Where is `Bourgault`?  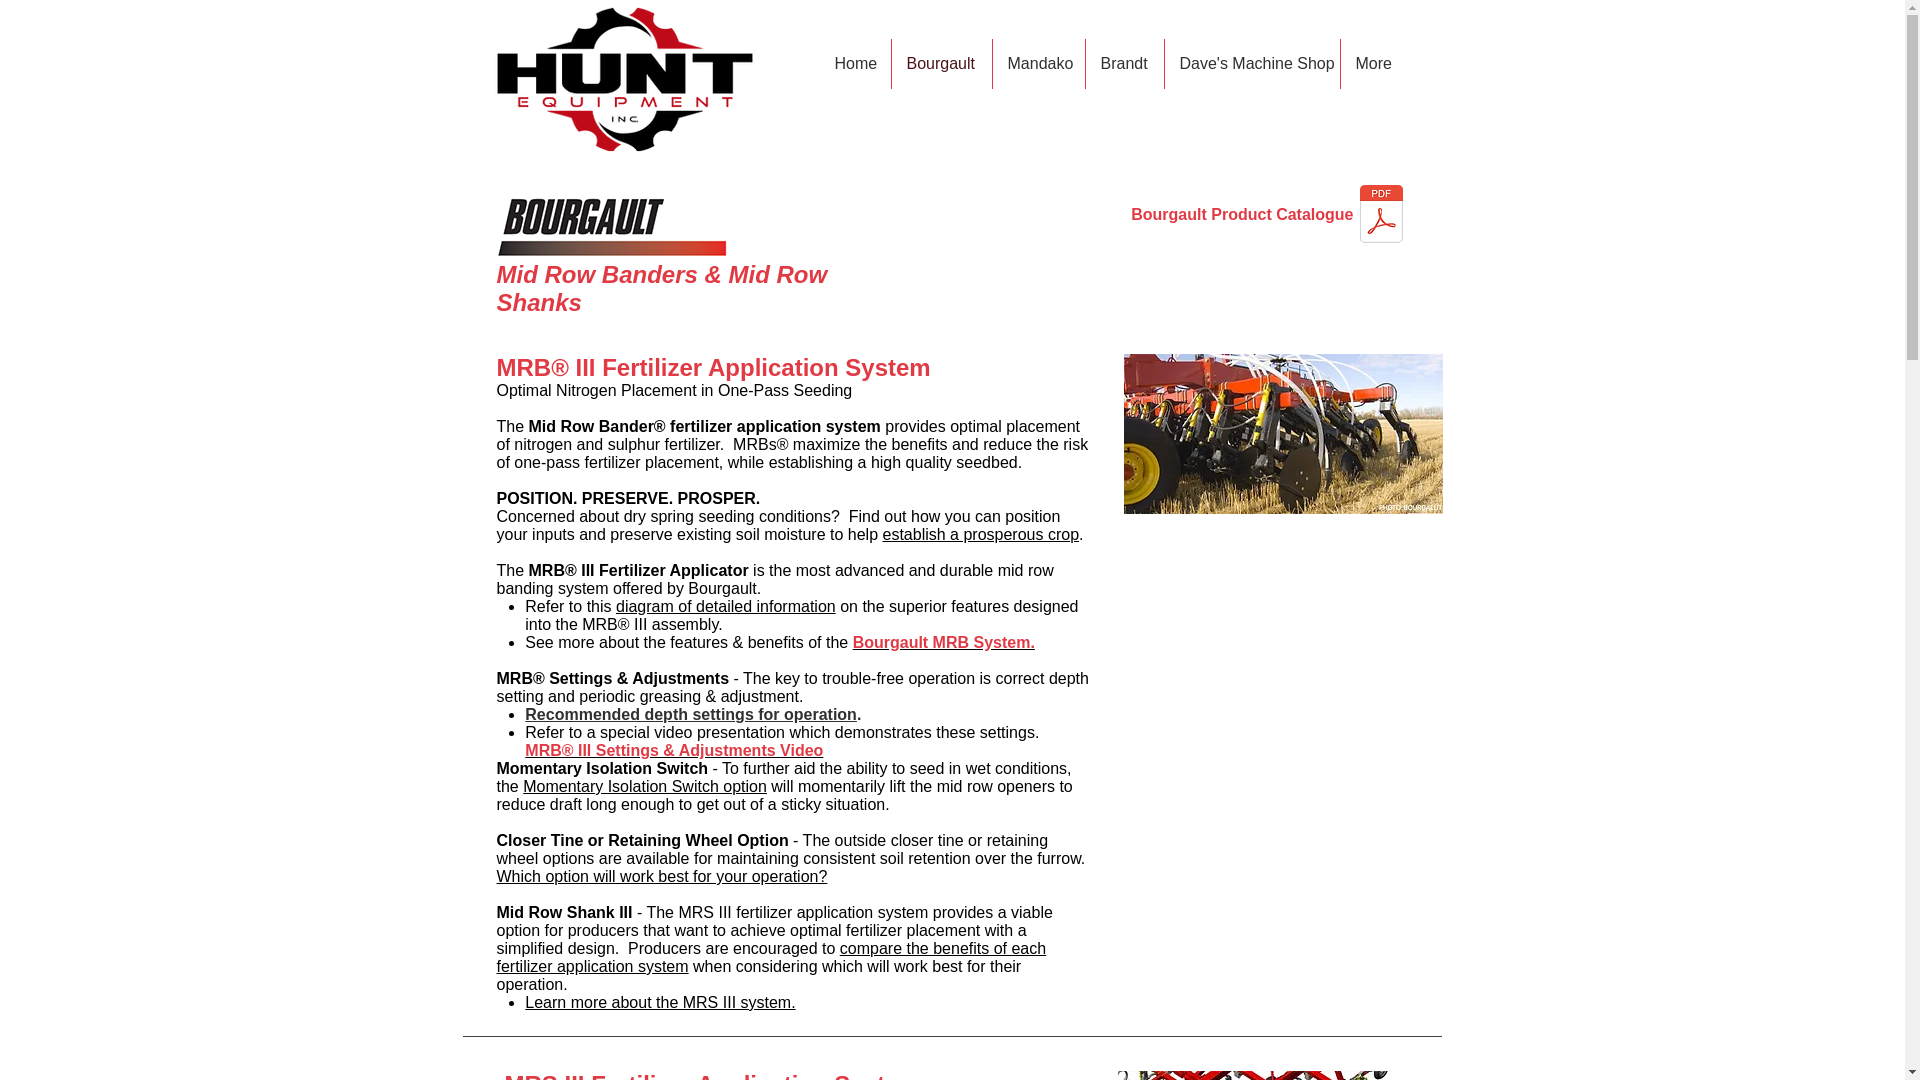
Bourgault is located at coordinates (942, 63).